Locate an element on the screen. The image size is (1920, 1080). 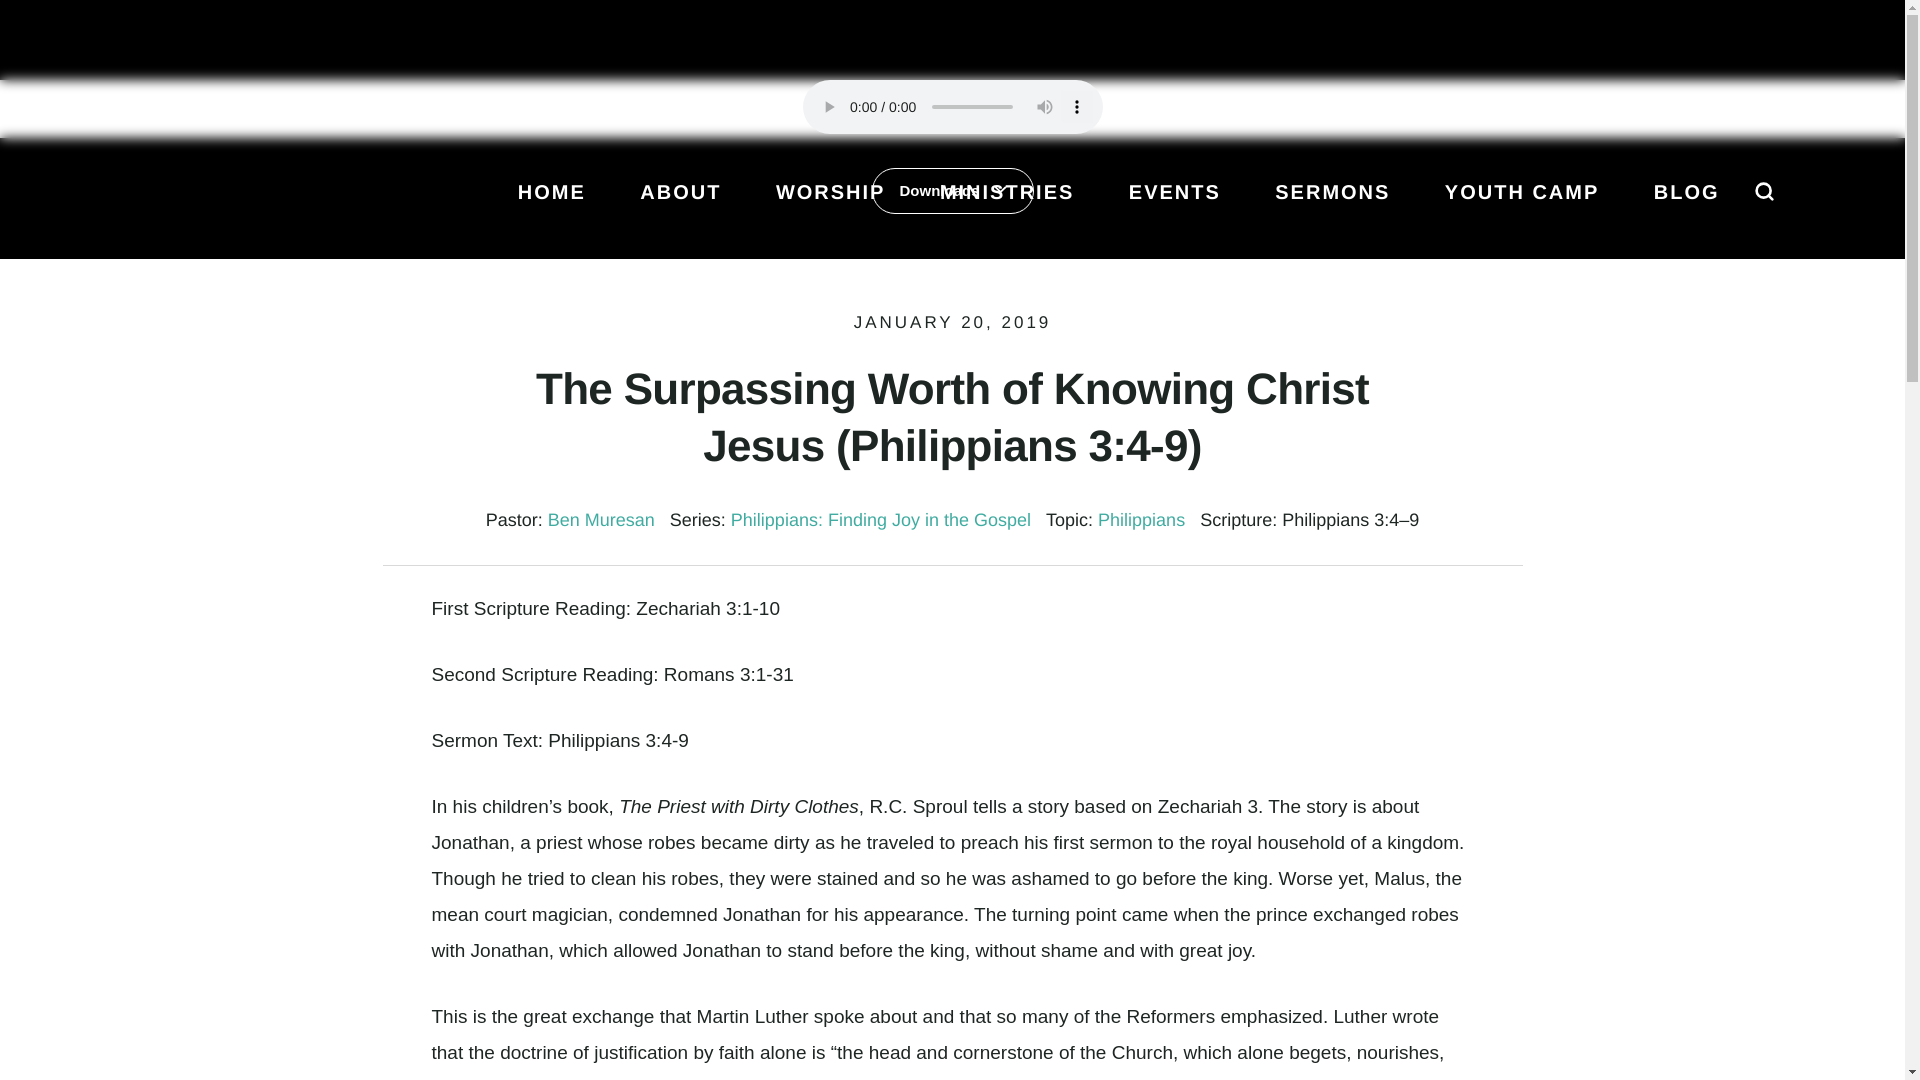
SERMONS is located at coordinates (1332, 206).